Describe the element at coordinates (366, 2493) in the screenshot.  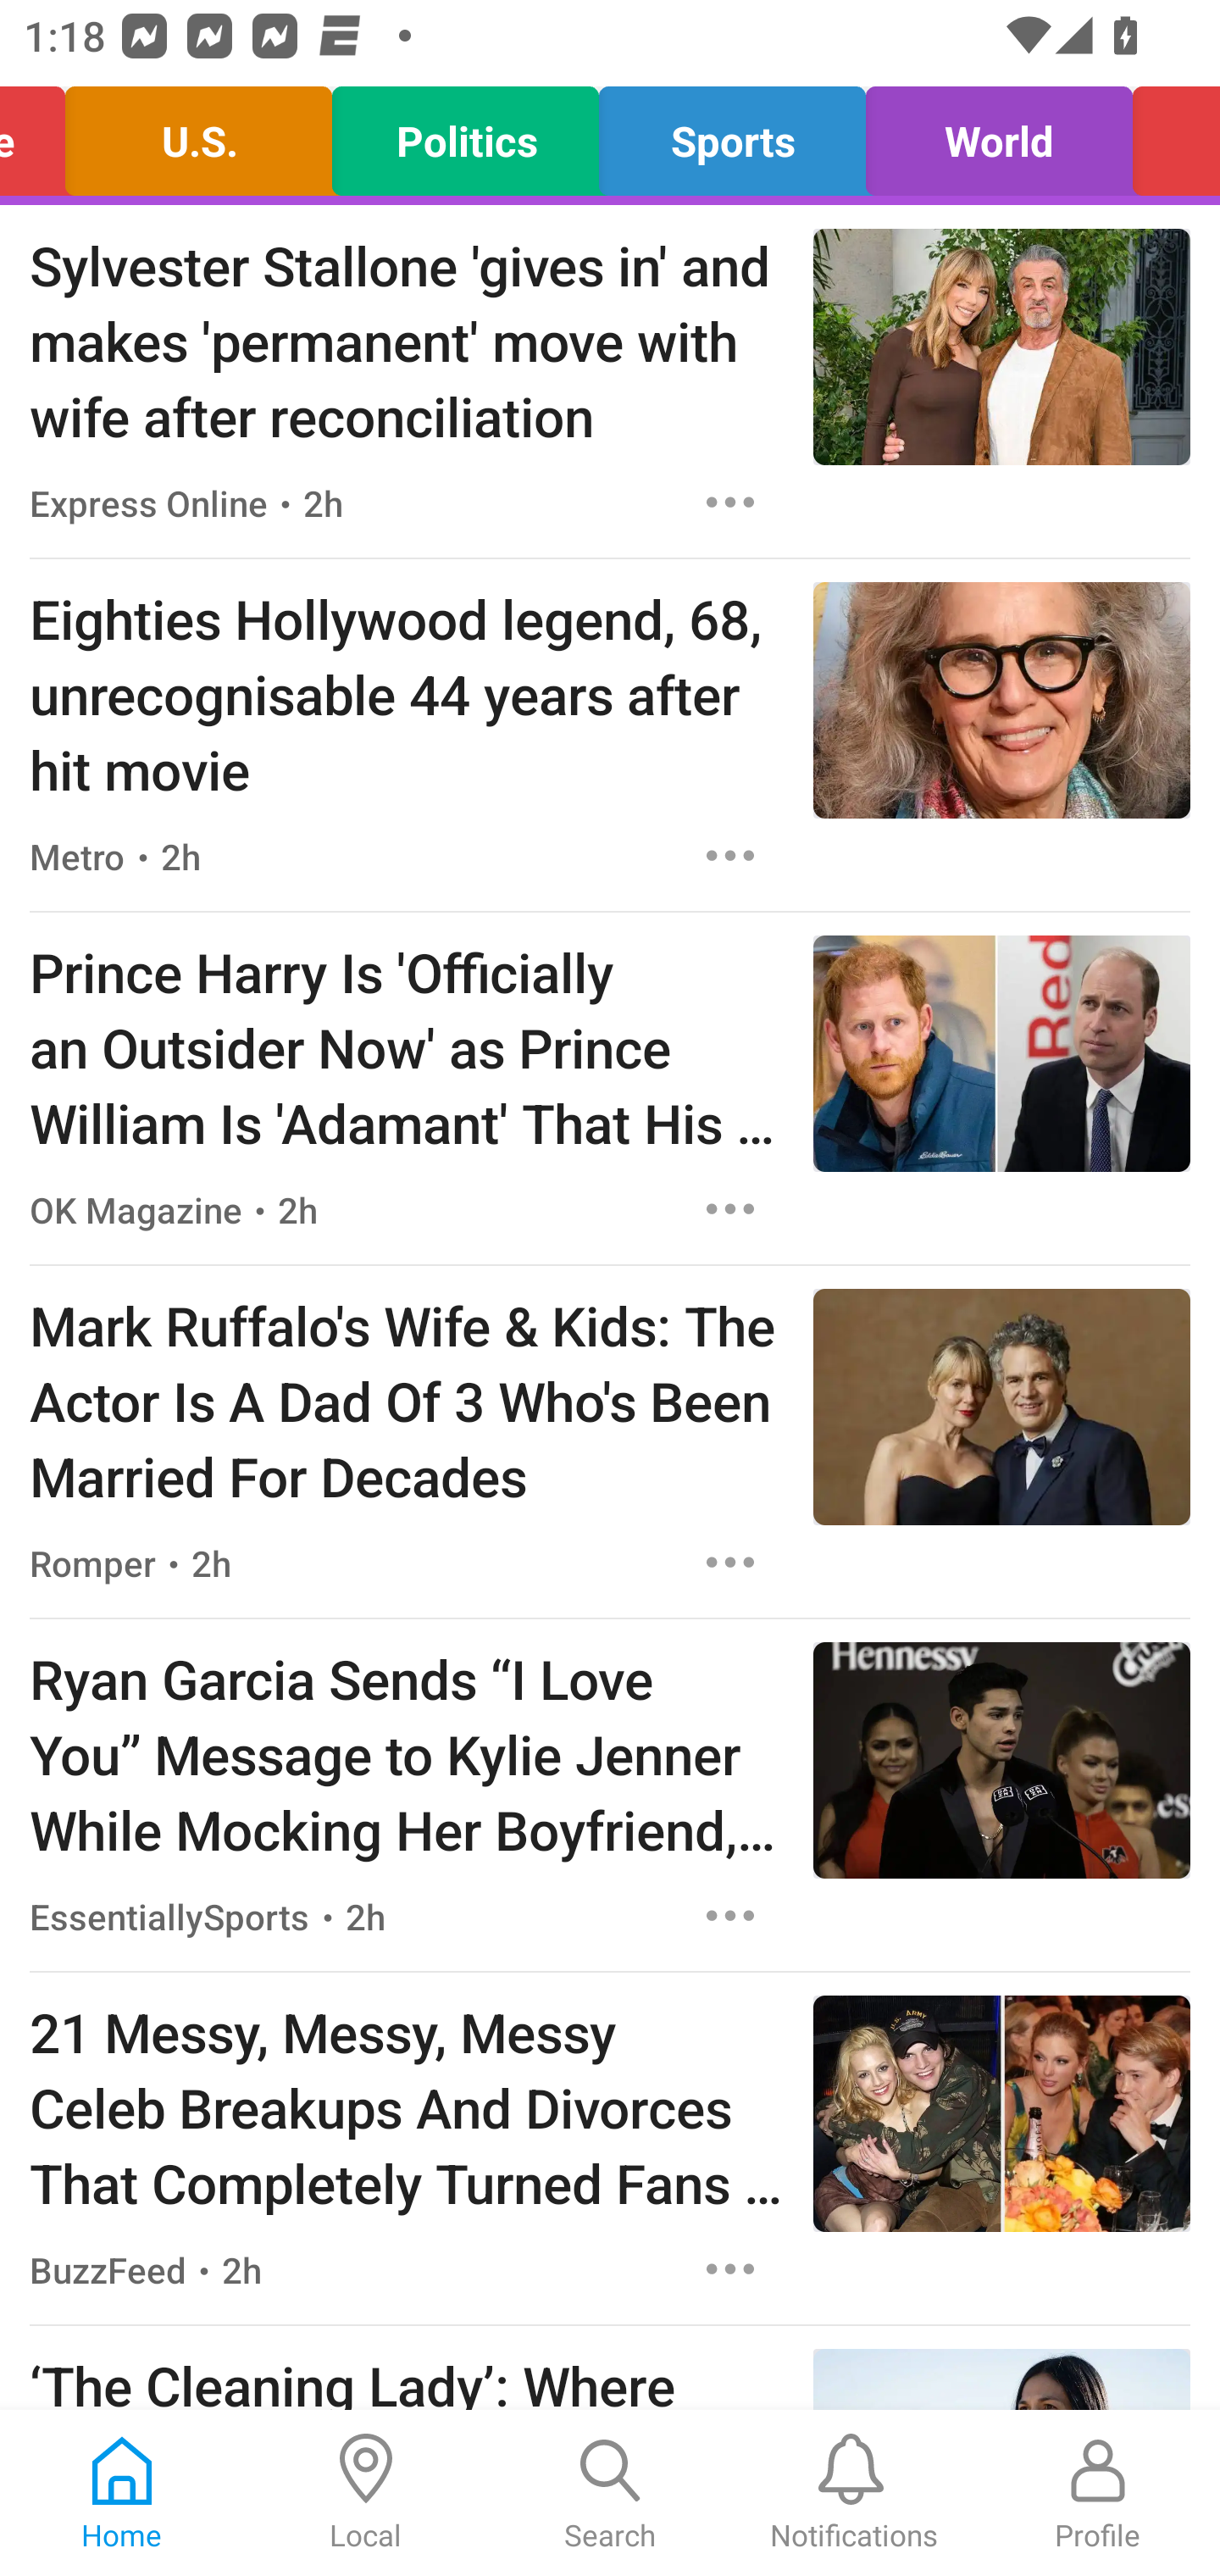
I see `Local` at that location.